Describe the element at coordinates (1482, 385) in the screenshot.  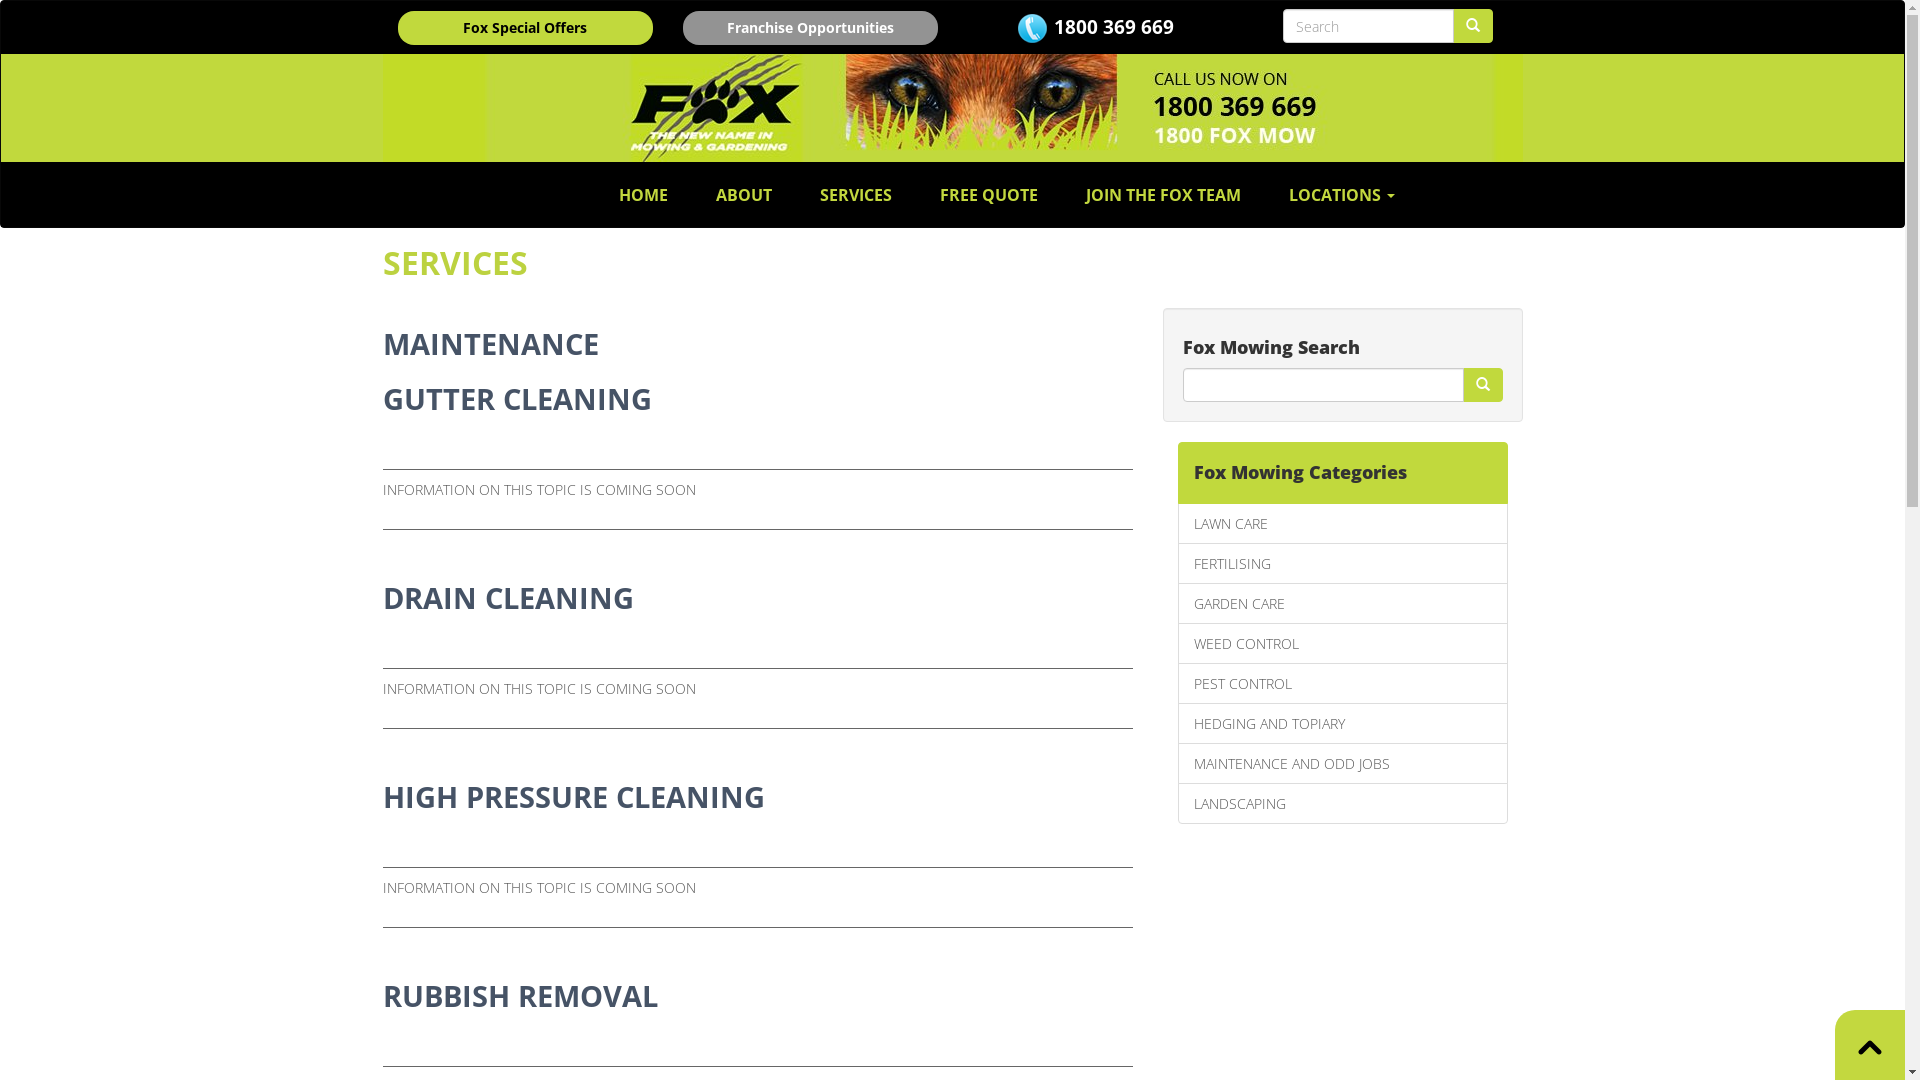
I see `  ` at that location.